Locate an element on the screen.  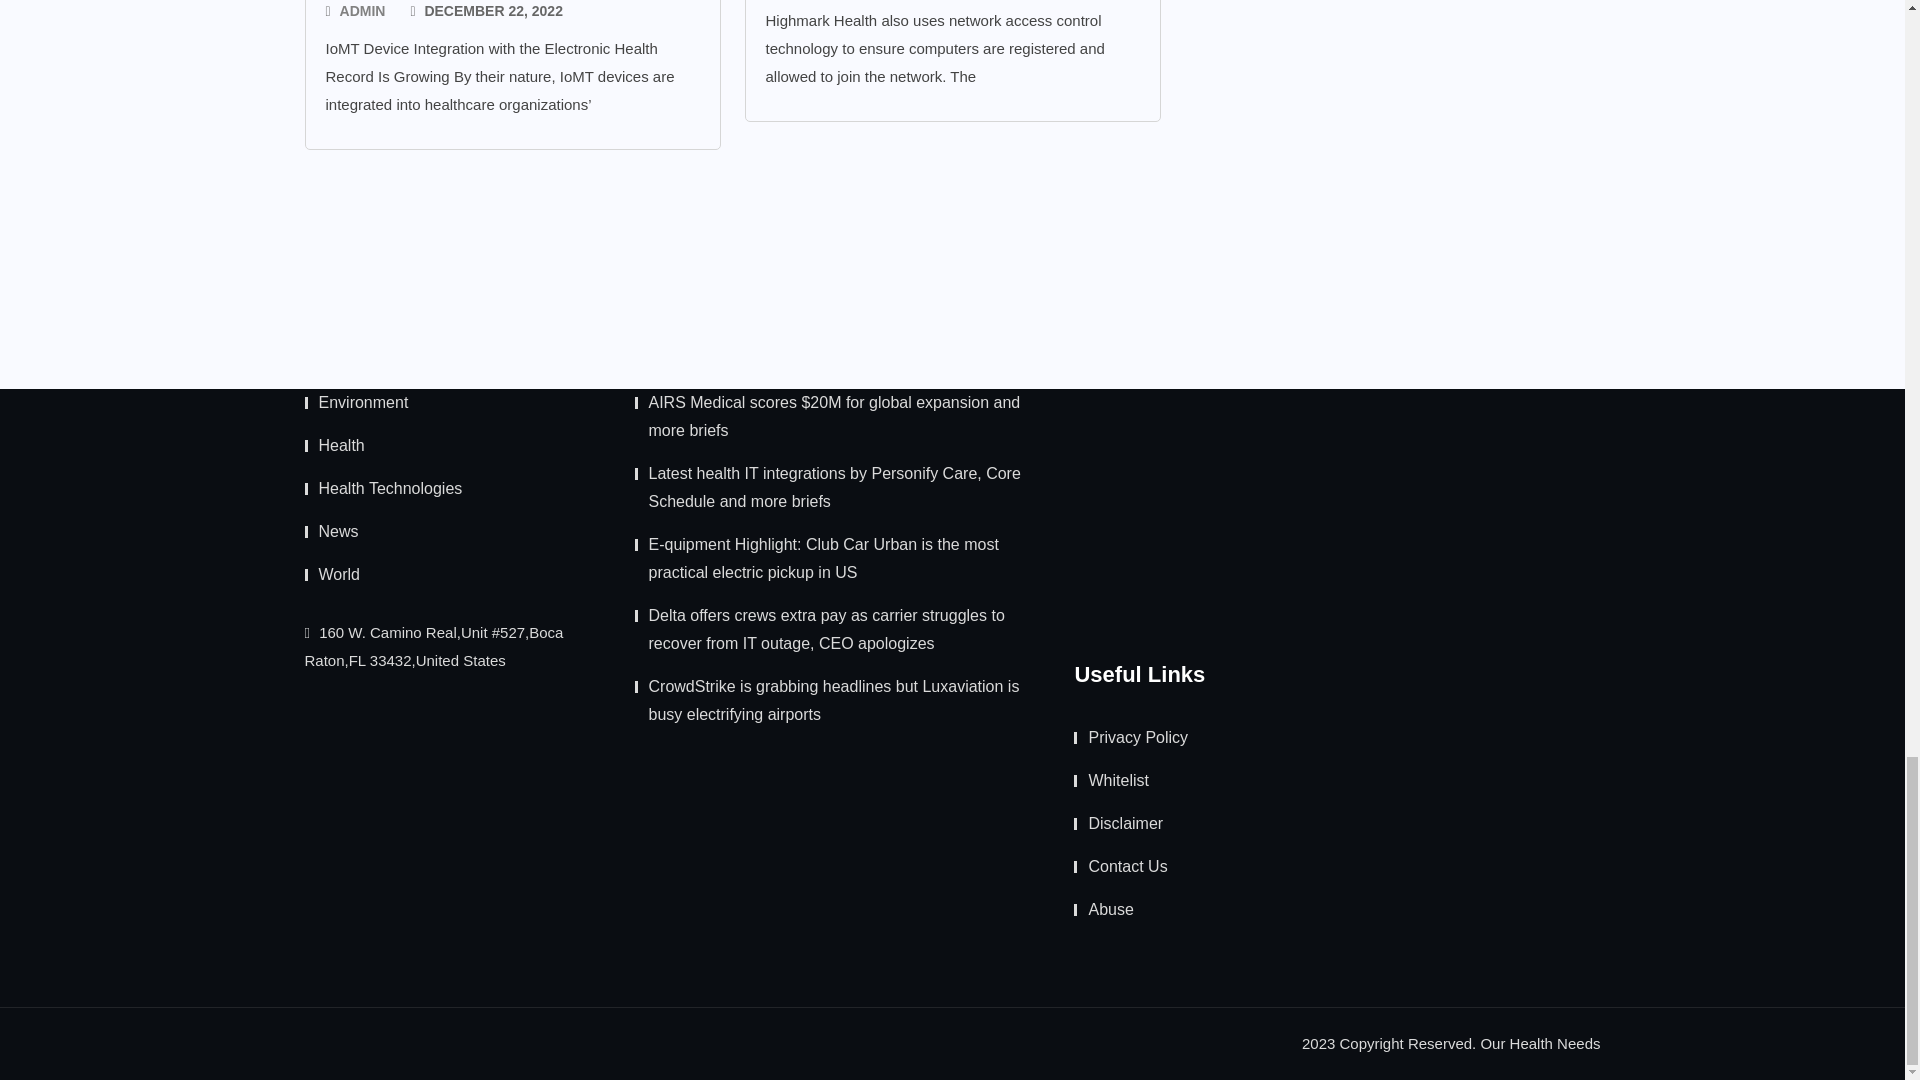
Posts by admin is located at coordinates (362, 12).